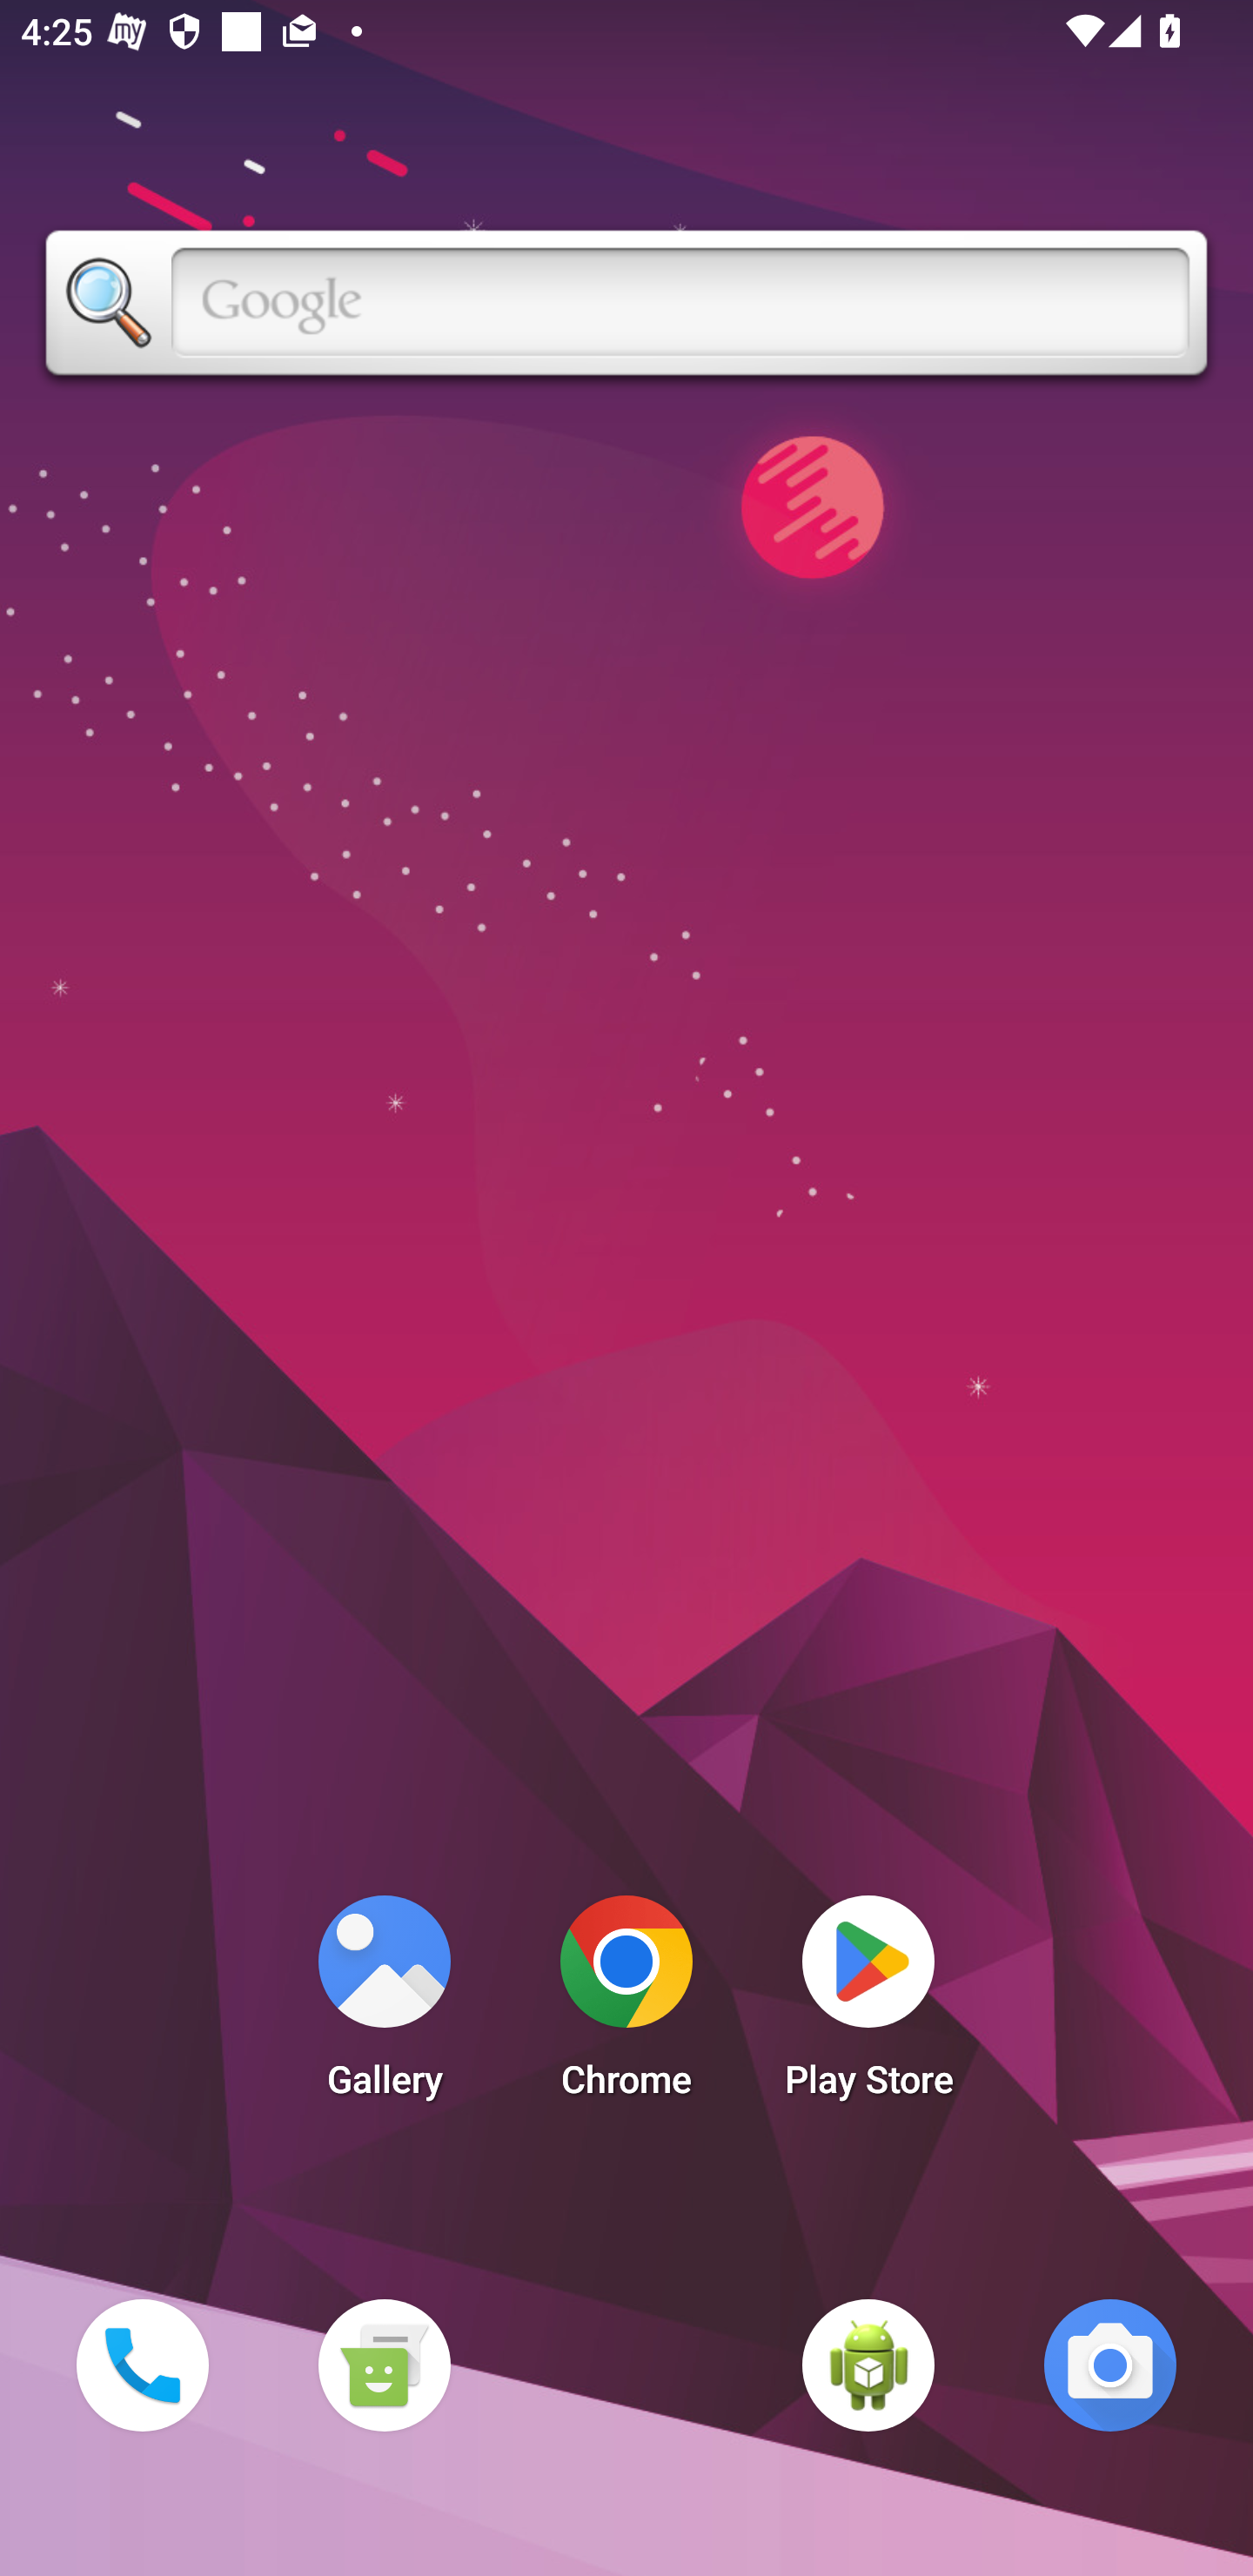 Image resolution: width=1253 pixels, height=2576 pixels. What do you see at coordinates (384, 2365) in the screenshot?
I see `Messaging` at bounding box center [384, 2365].